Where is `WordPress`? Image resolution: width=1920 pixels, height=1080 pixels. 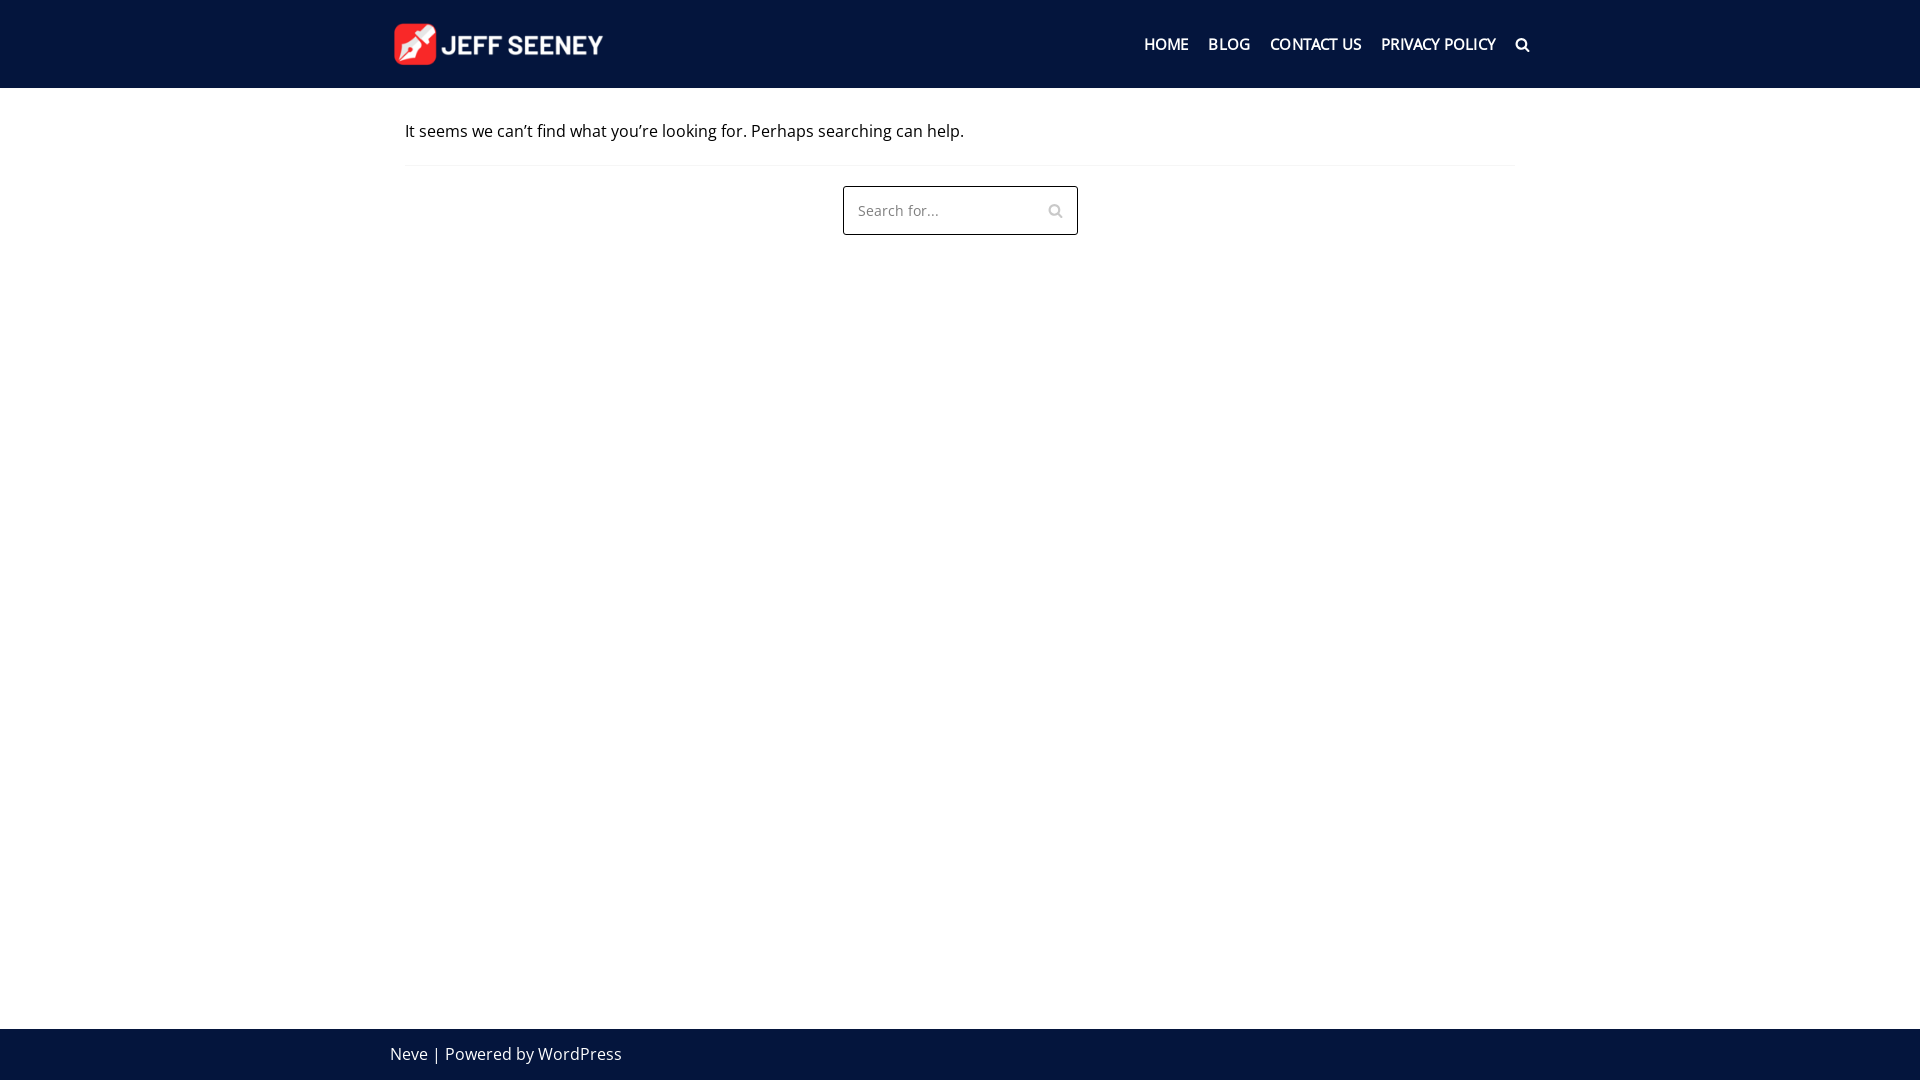 WordPress is located at coordinates (580, 1054).